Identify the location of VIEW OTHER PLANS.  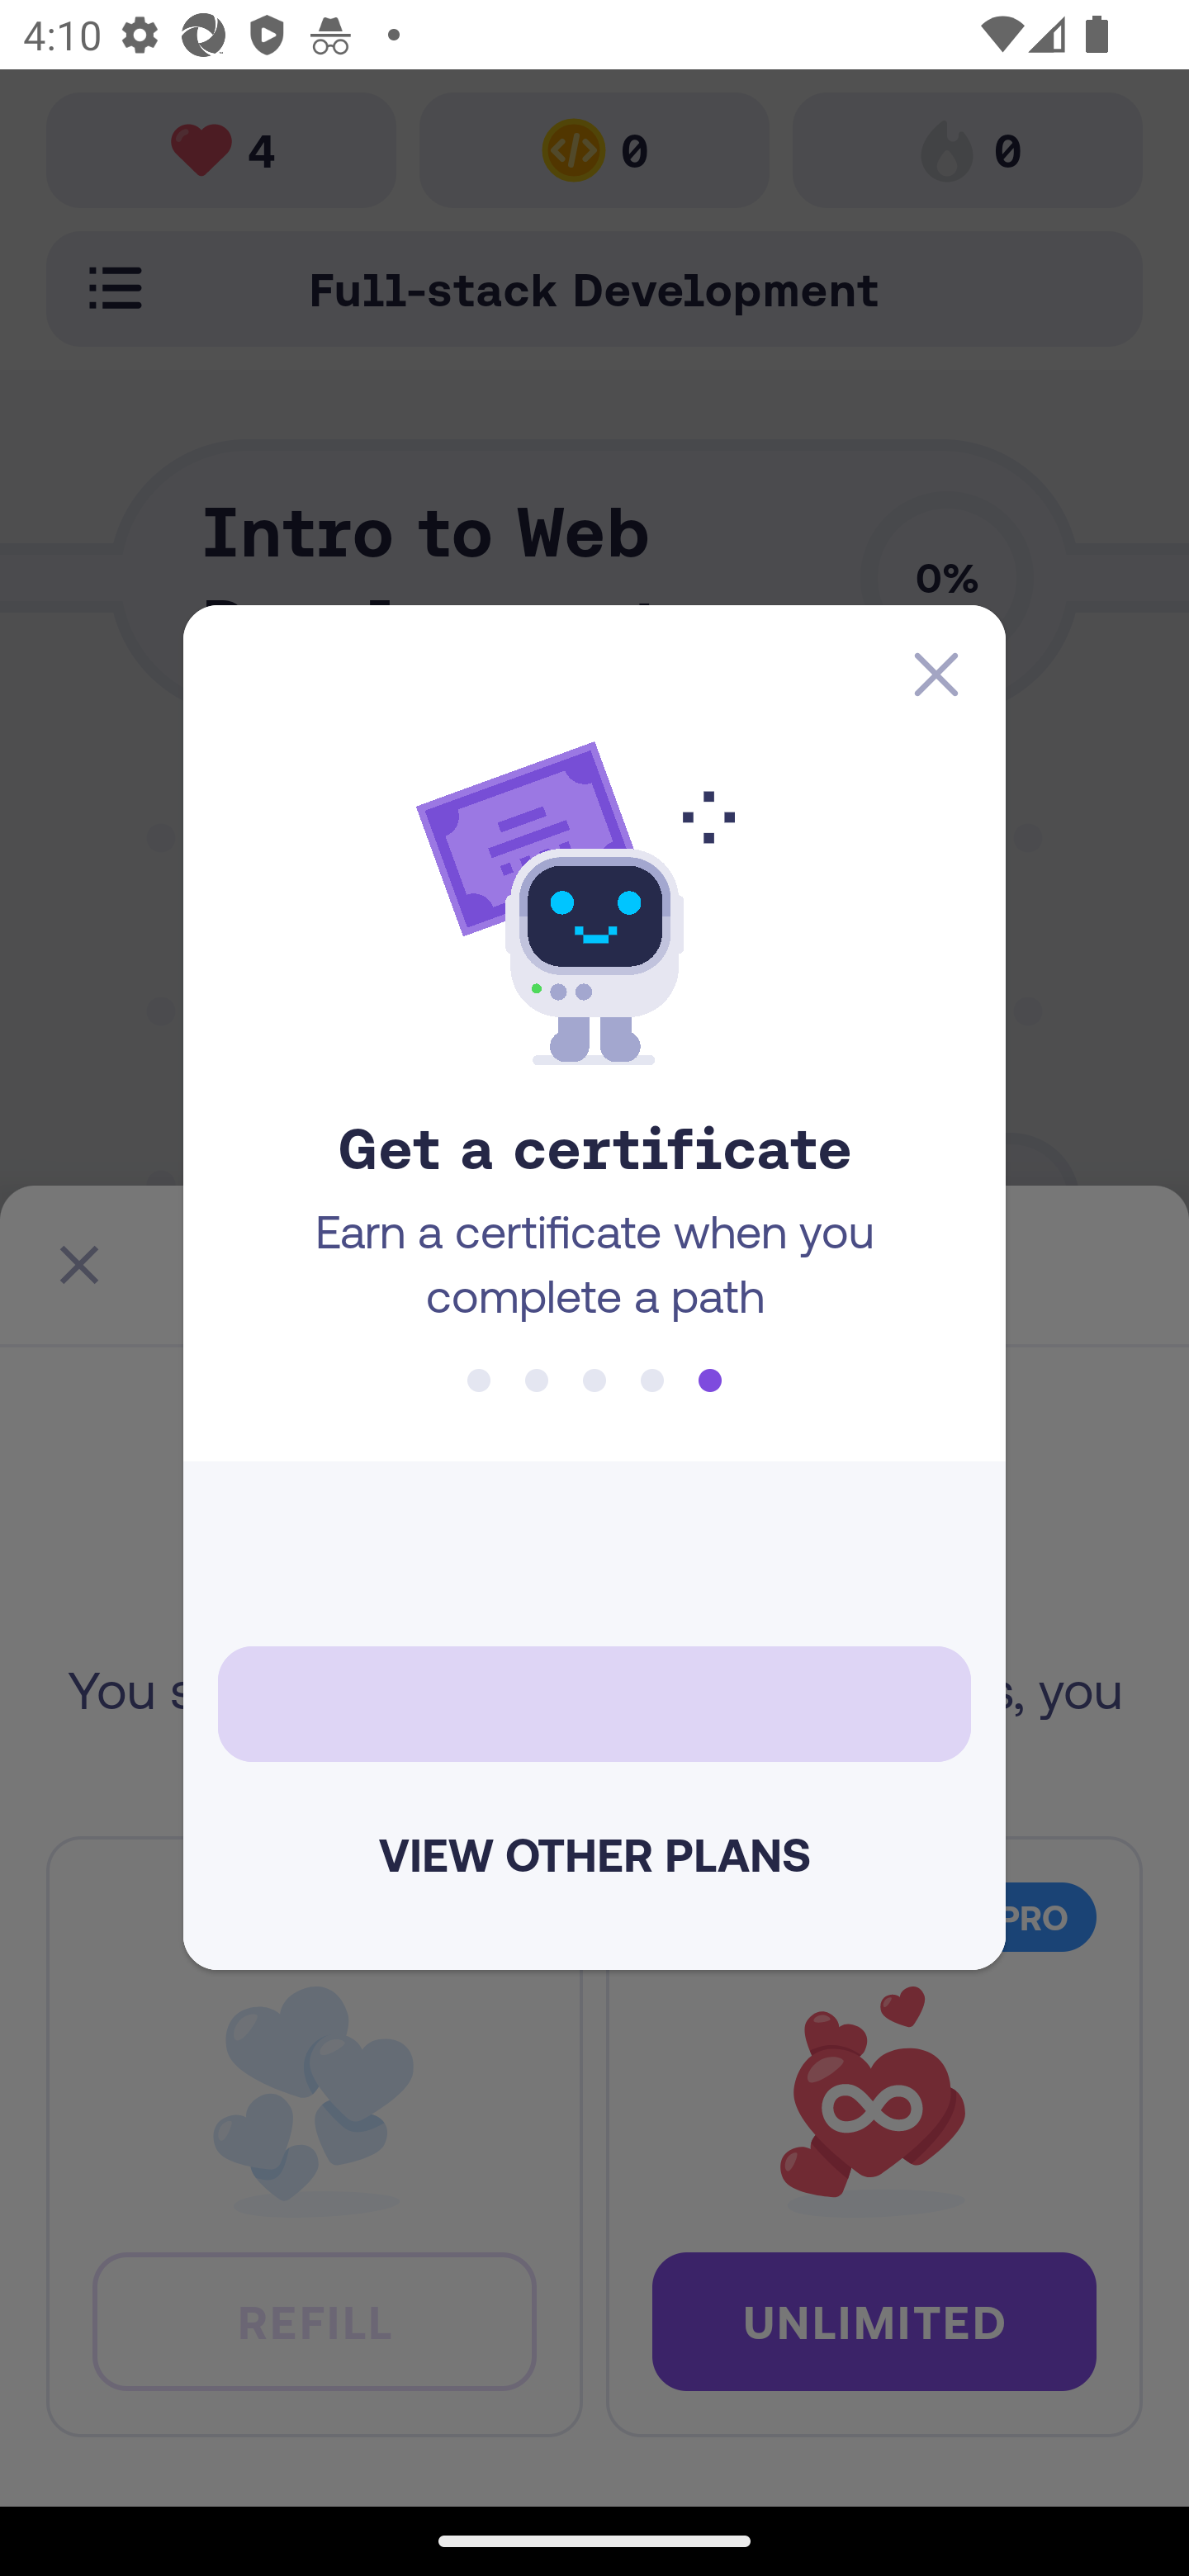
(594, 1854).